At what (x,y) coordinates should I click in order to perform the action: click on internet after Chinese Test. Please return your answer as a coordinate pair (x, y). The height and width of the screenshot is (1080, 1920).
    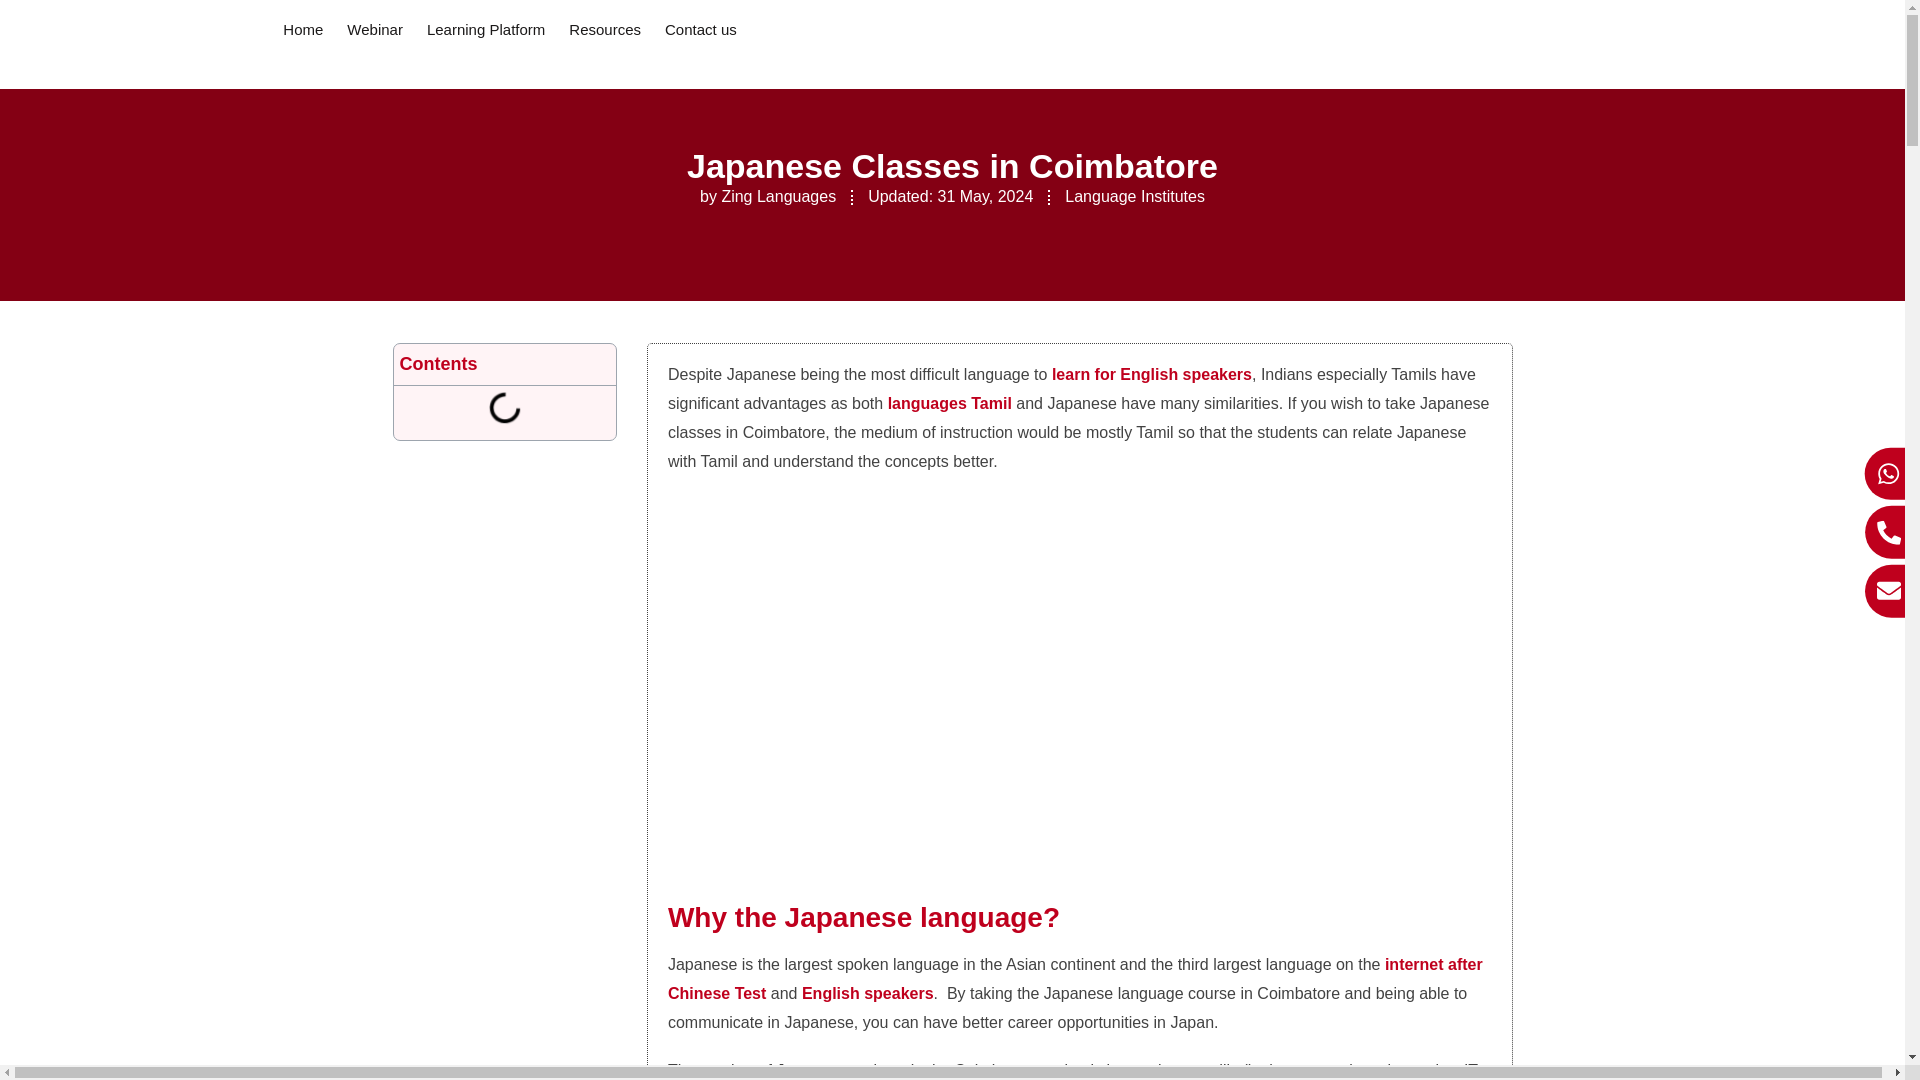
    Looking at the image, I should click on (1075, 978).